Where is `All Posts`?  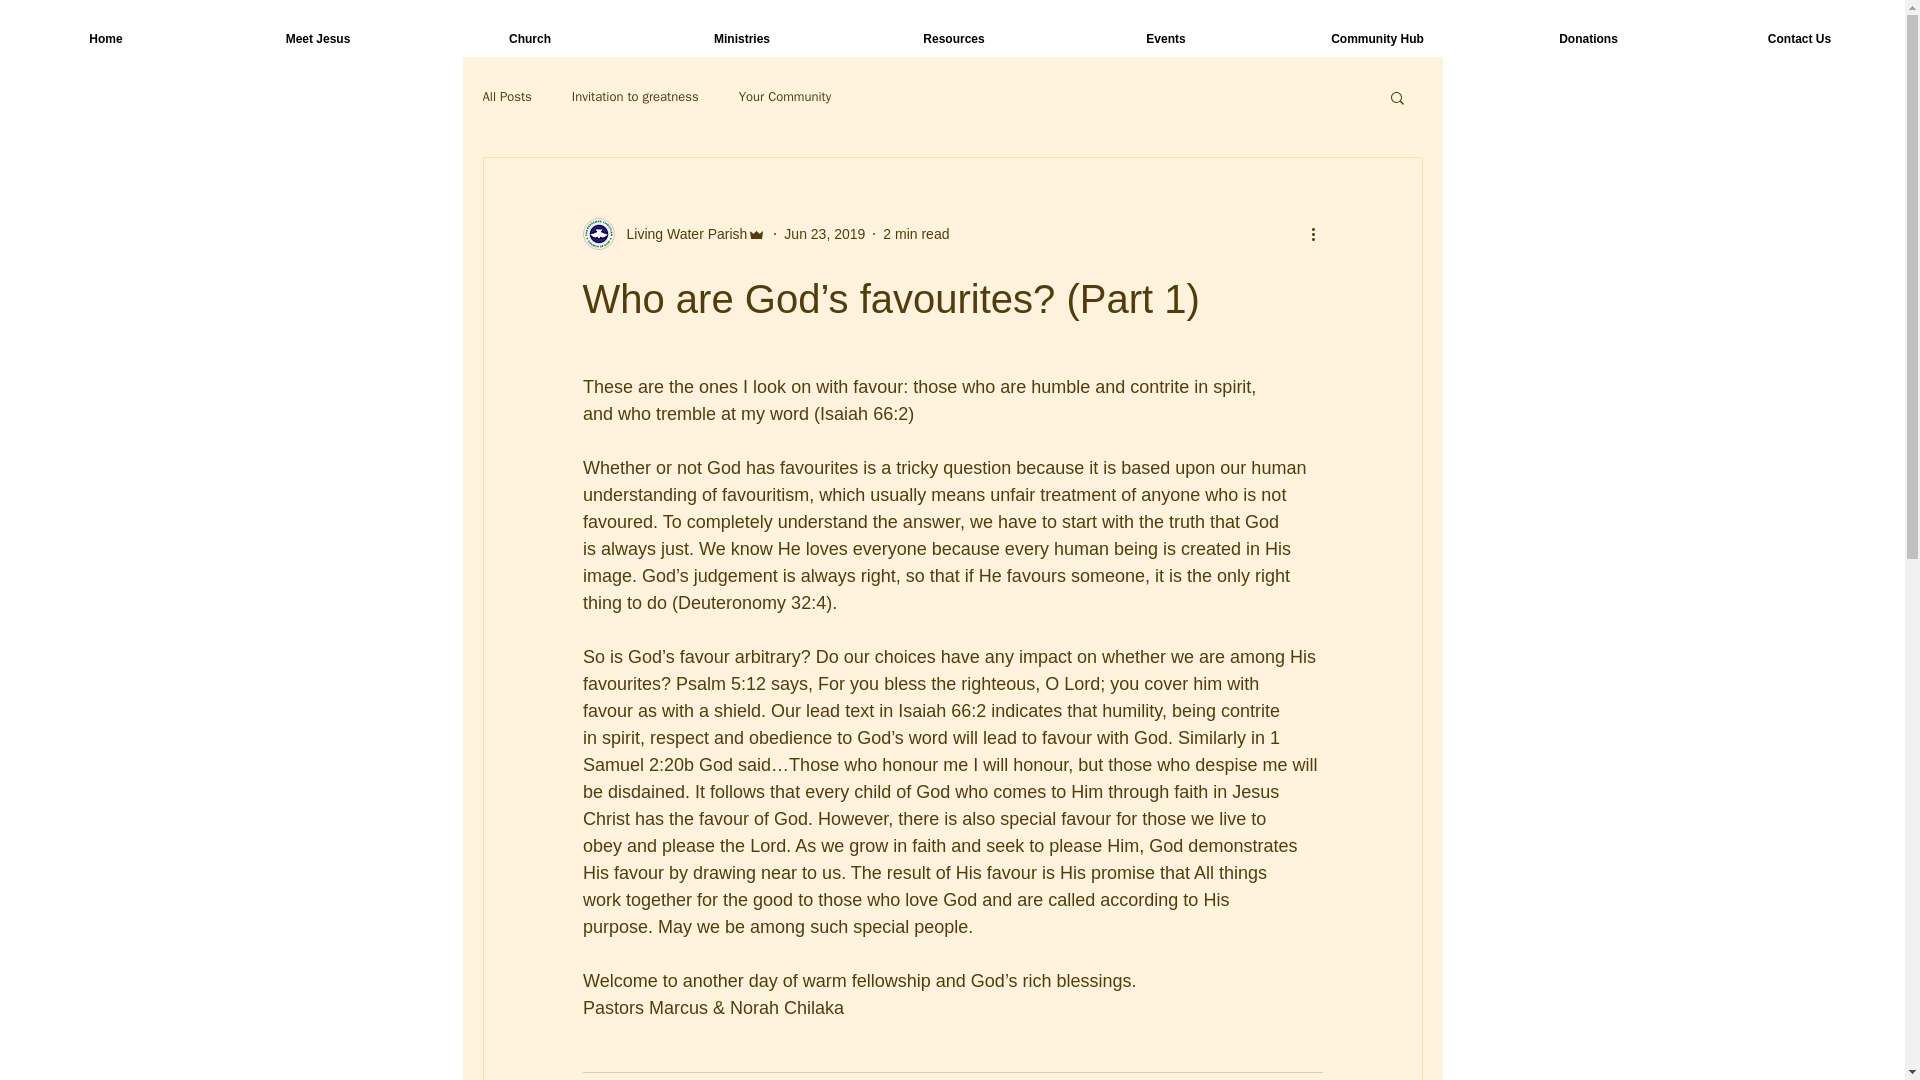 All Posts is located at coordinates (506, 96).